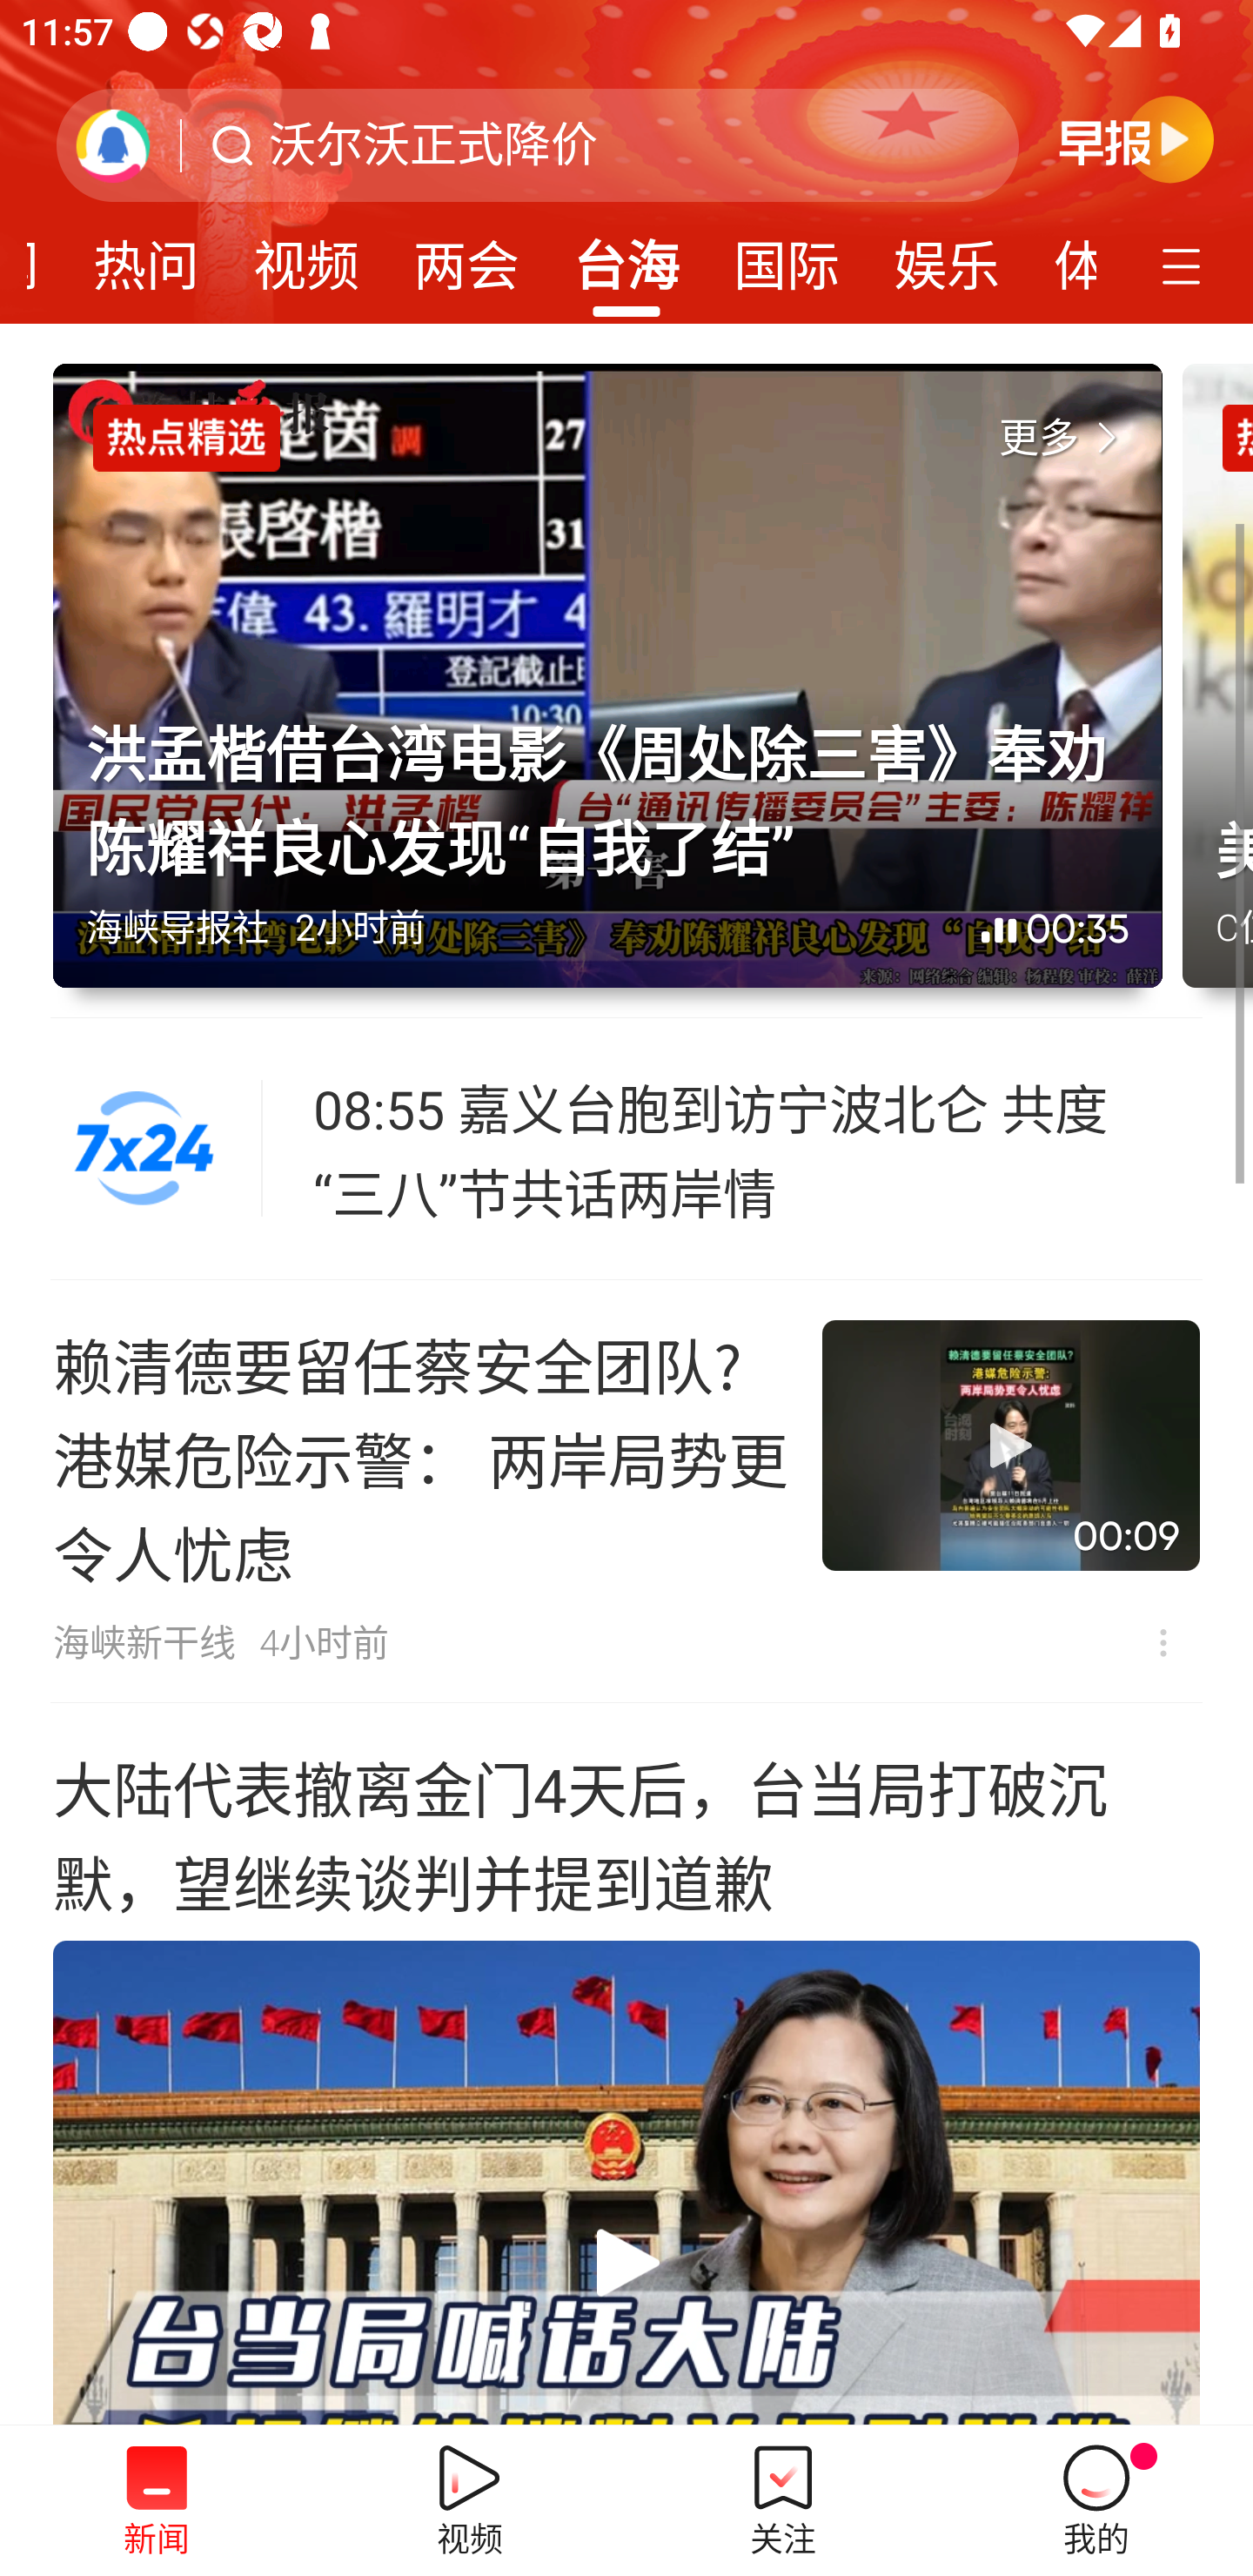 The width and height of the screenshot is (1253, 2576). Describe the element at coordinates (466, 256) in the screenshot. I see `两会` at that location.